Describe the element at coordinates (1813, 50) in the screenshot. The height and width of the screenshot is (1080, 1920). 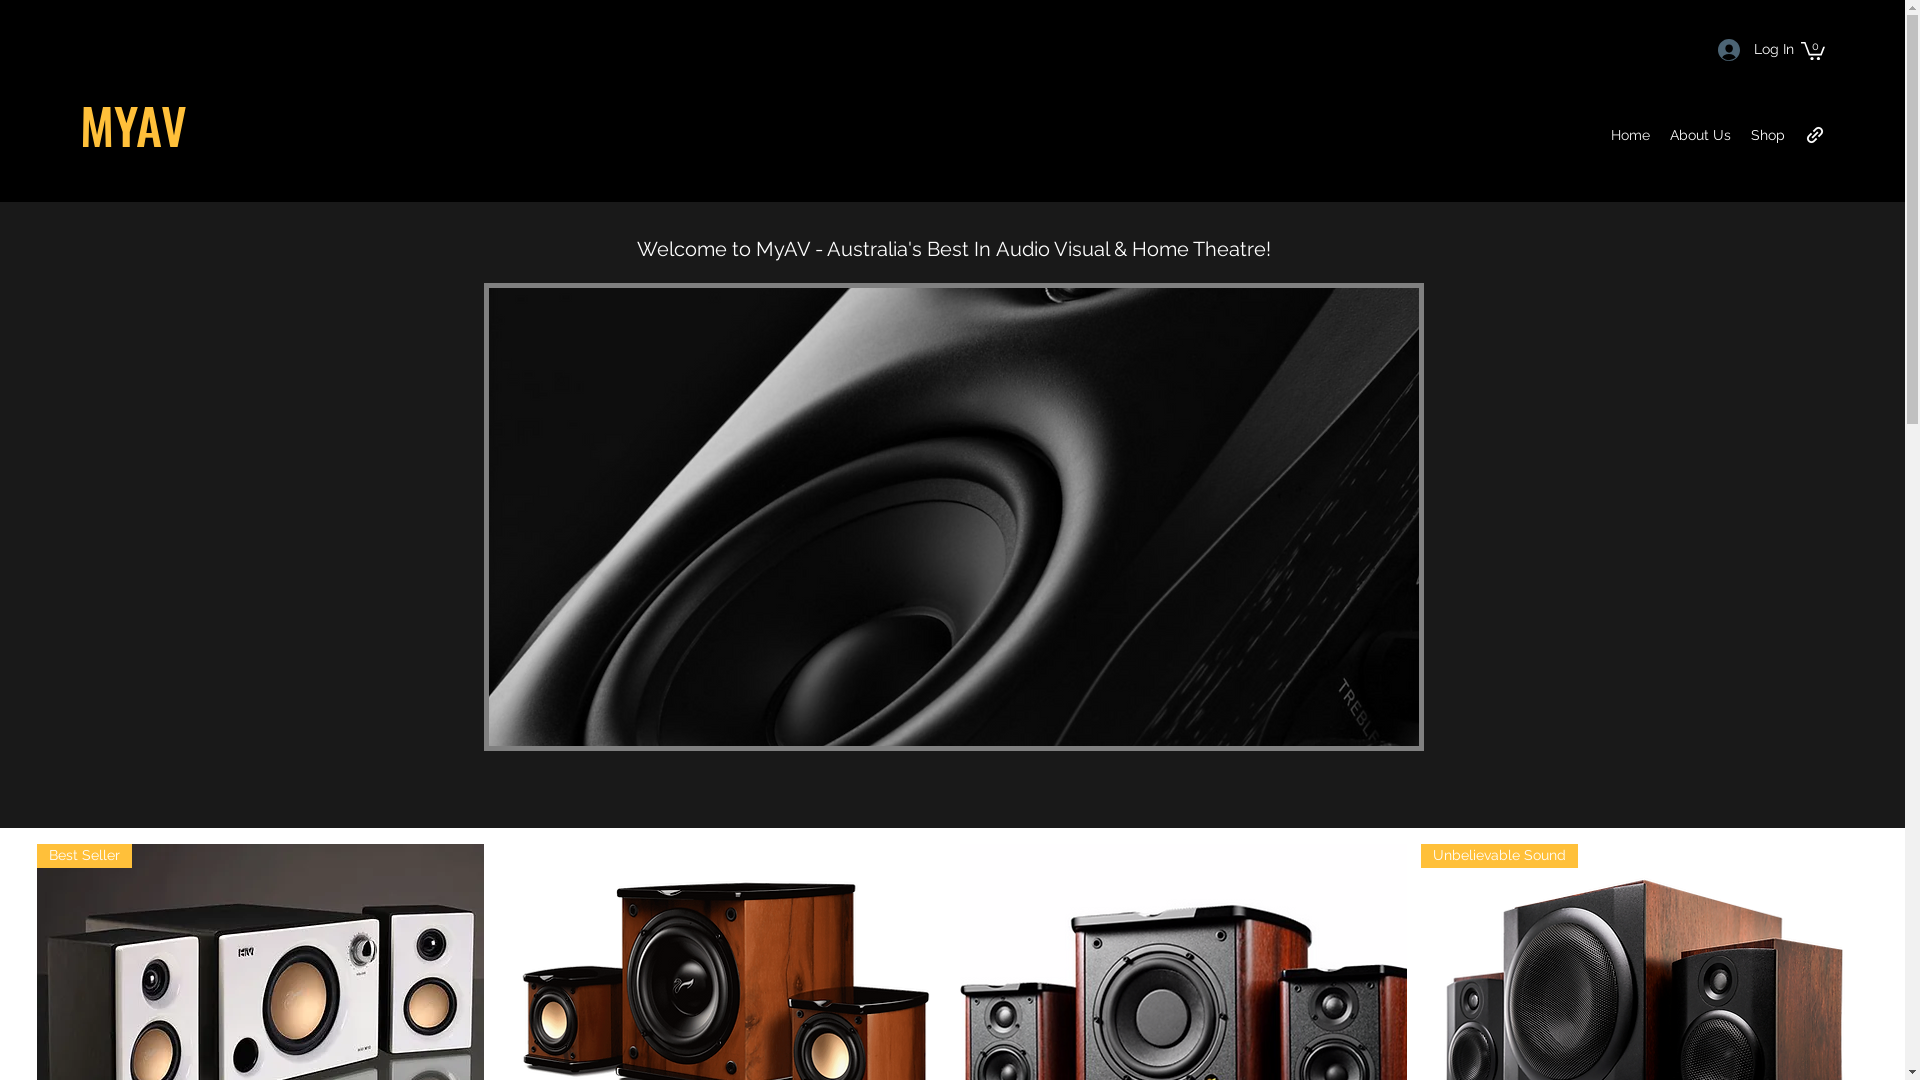
I see `0` at that location.